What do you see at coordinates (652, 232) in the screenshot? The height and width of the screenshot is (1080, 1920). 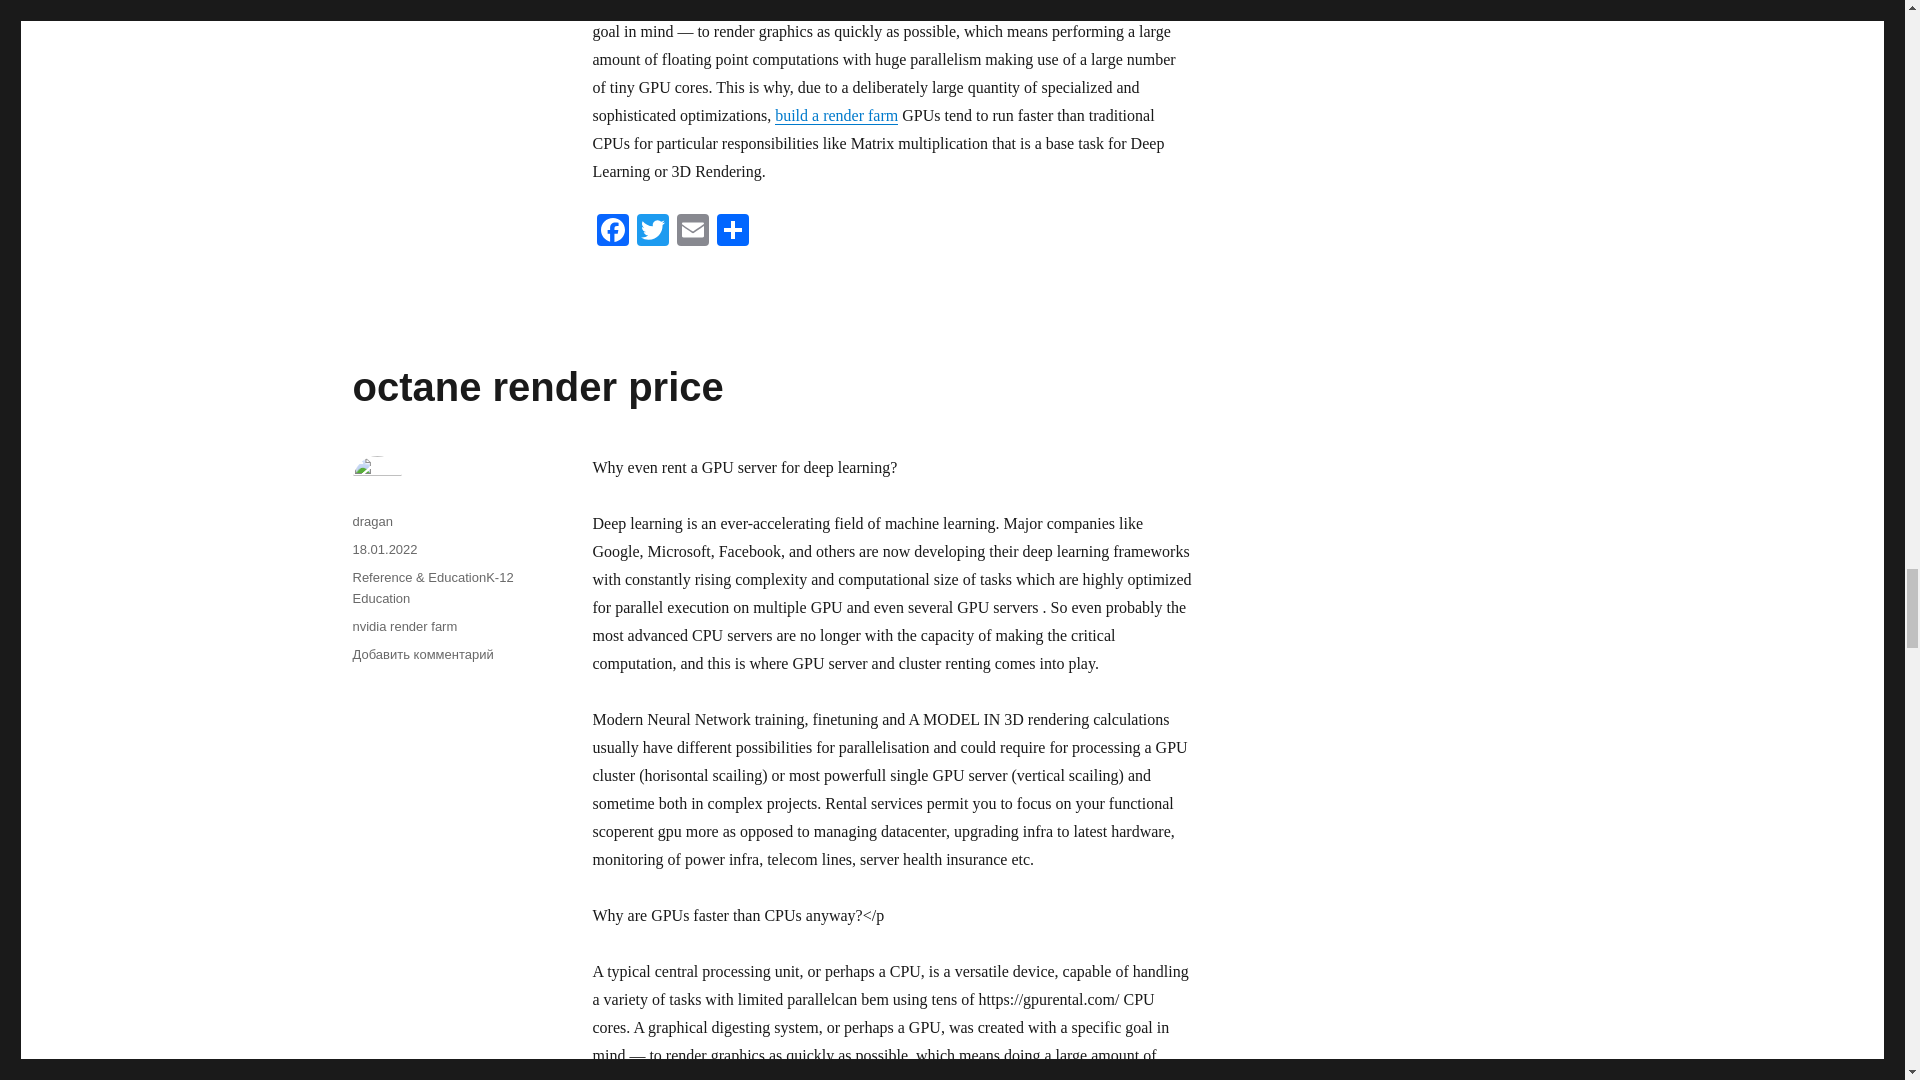 I see `Twitter` at bounding box center [652, 232].